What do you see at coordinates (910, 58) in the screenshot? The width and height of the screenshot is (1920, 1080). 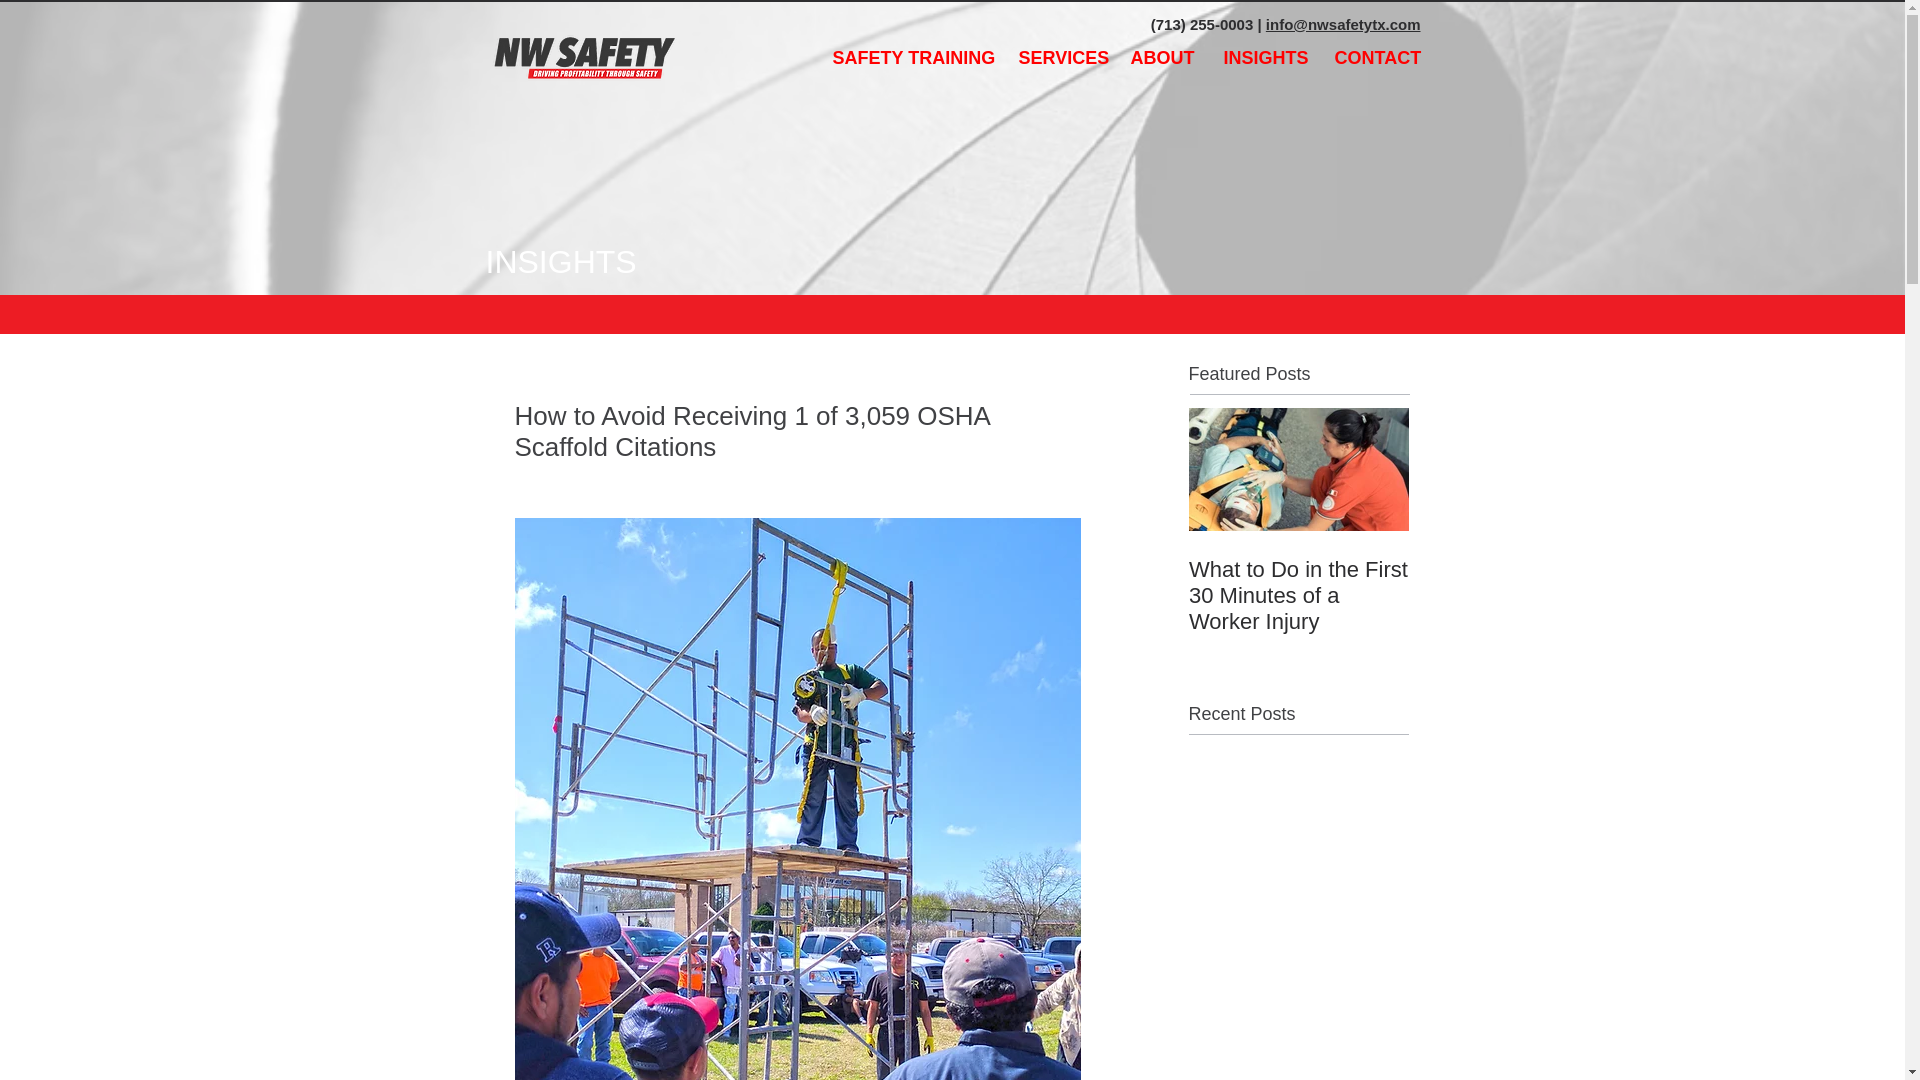 I see `SAFETY TRAINING` at bounding box center [910, 58].